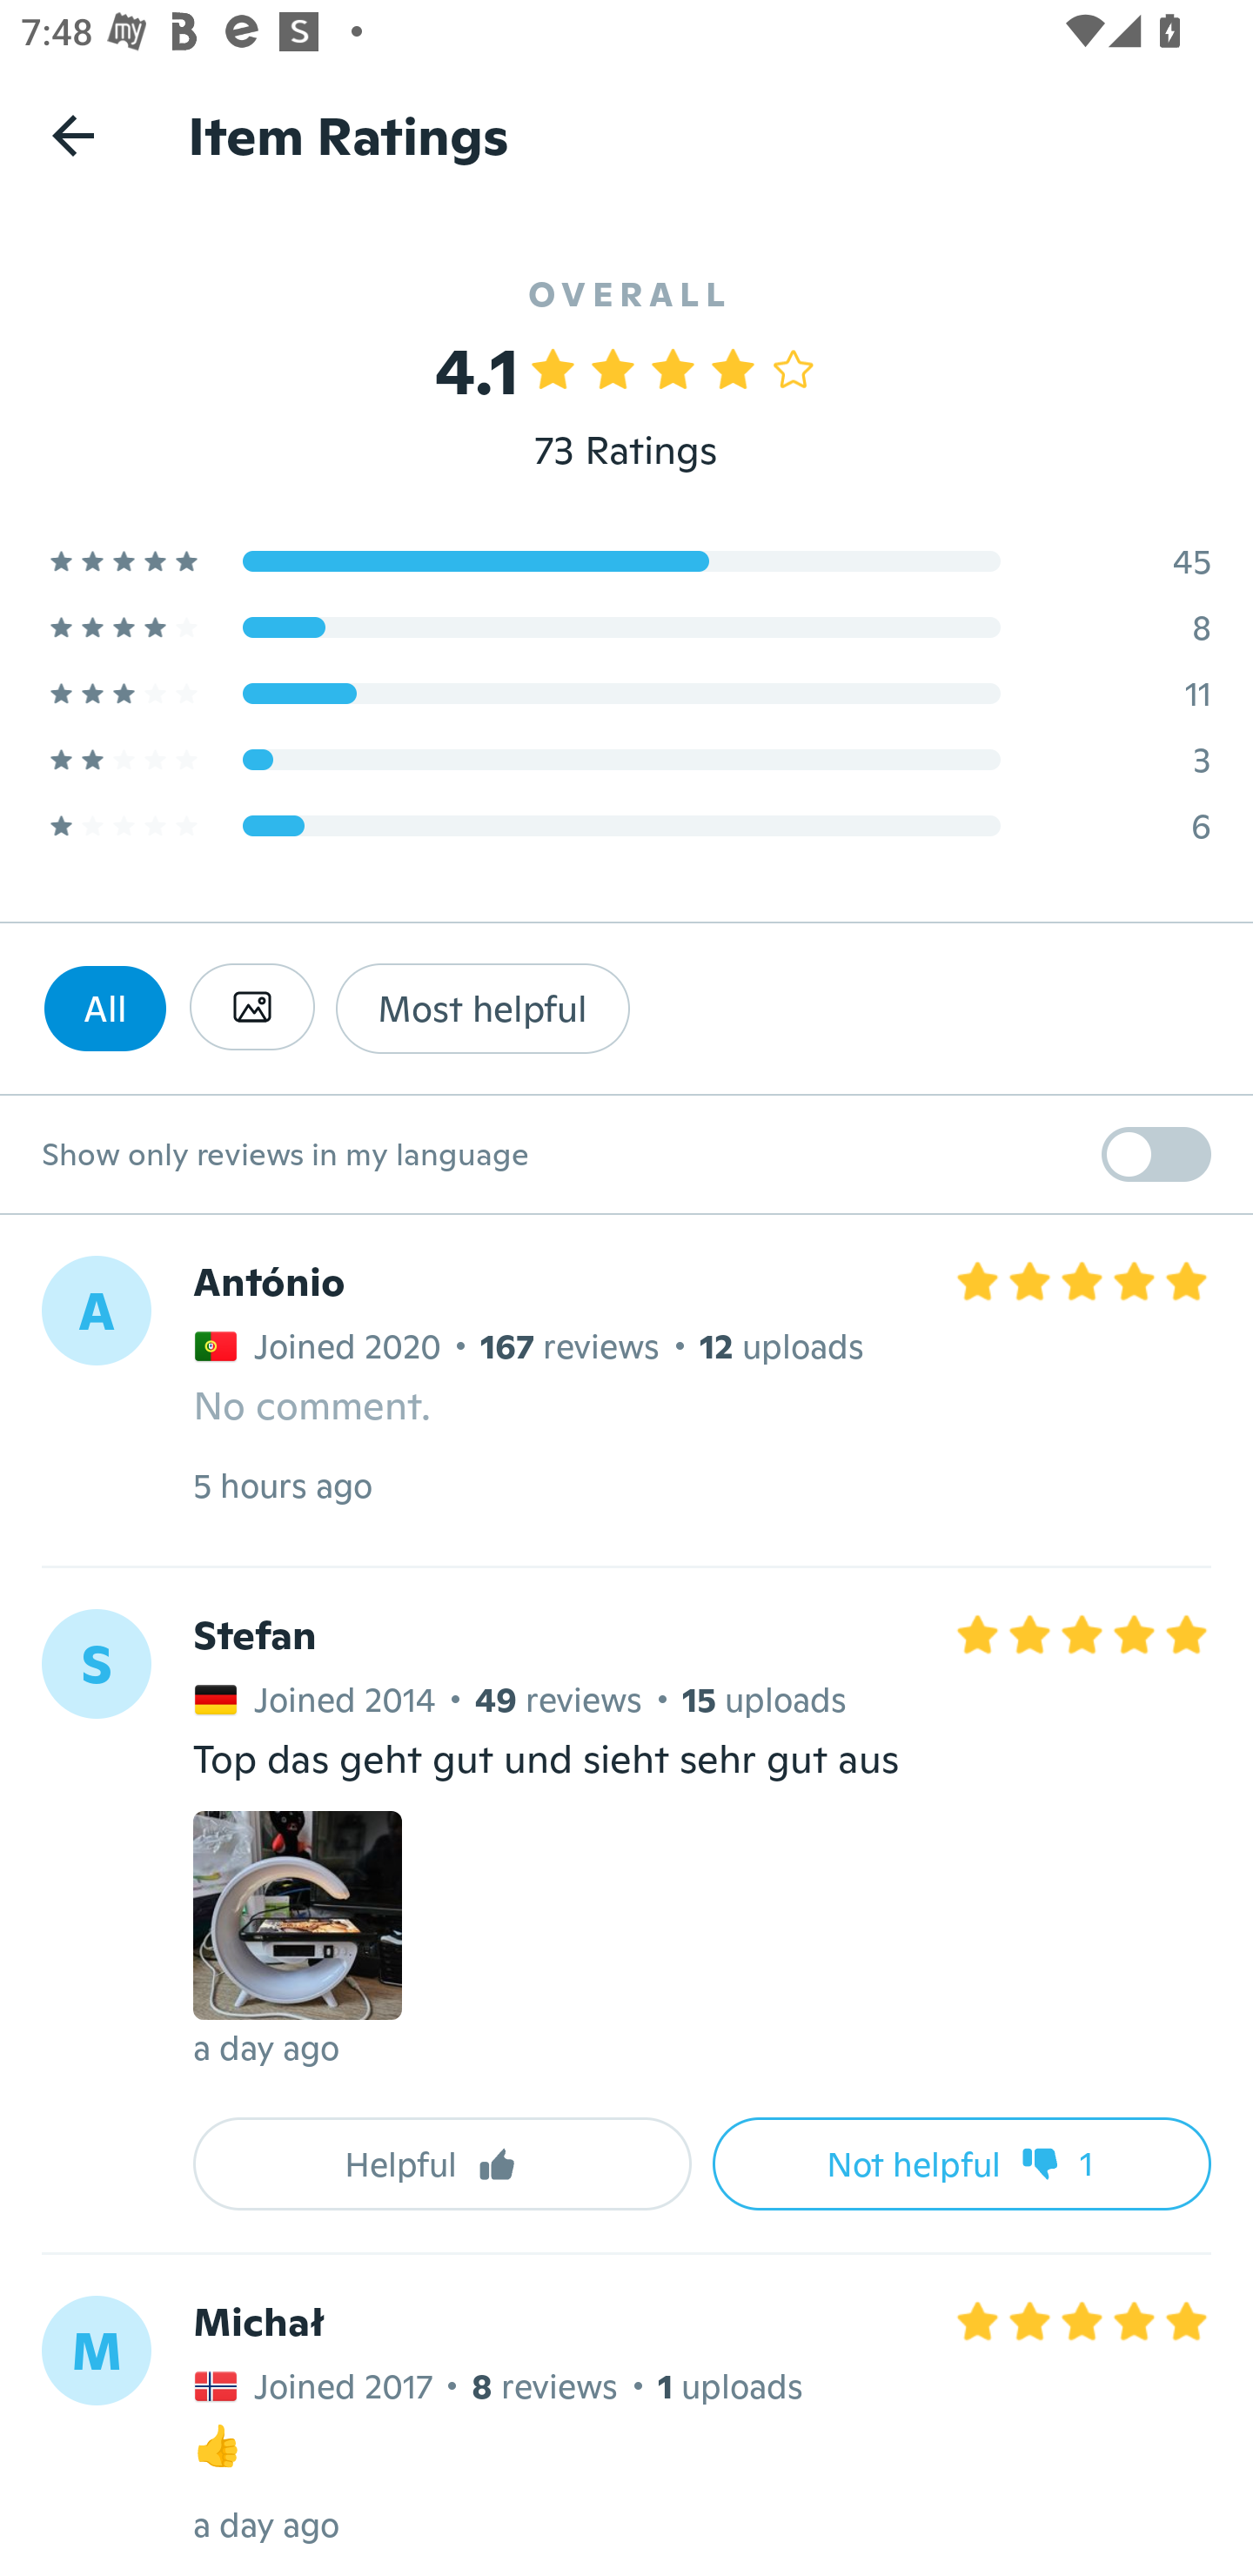 The image size is (1253, 2576). What do you see at coordinates (96, 2350) in the screenshot?
I see `M` at bounding box center [96, 2350].